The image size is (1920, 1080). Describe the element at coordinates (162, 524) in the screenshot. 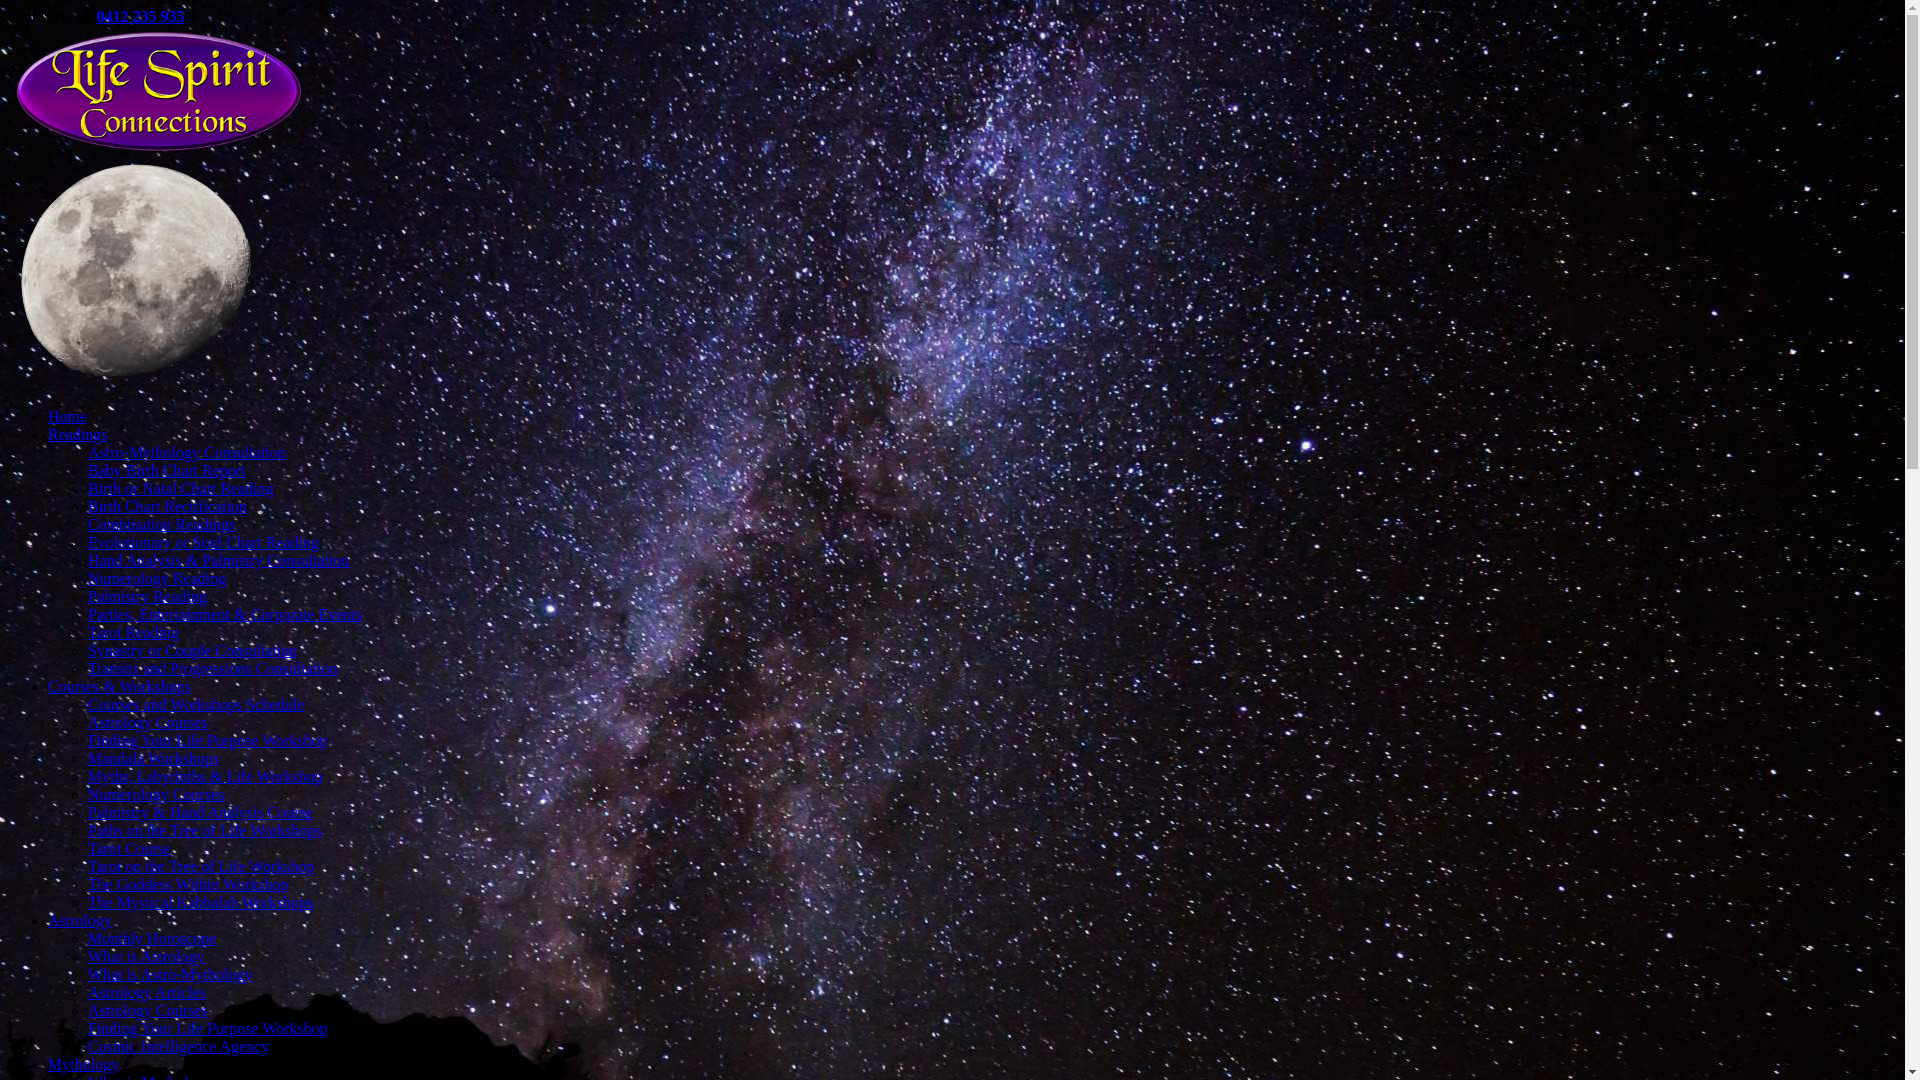

I see `Combination Readings` at that location.